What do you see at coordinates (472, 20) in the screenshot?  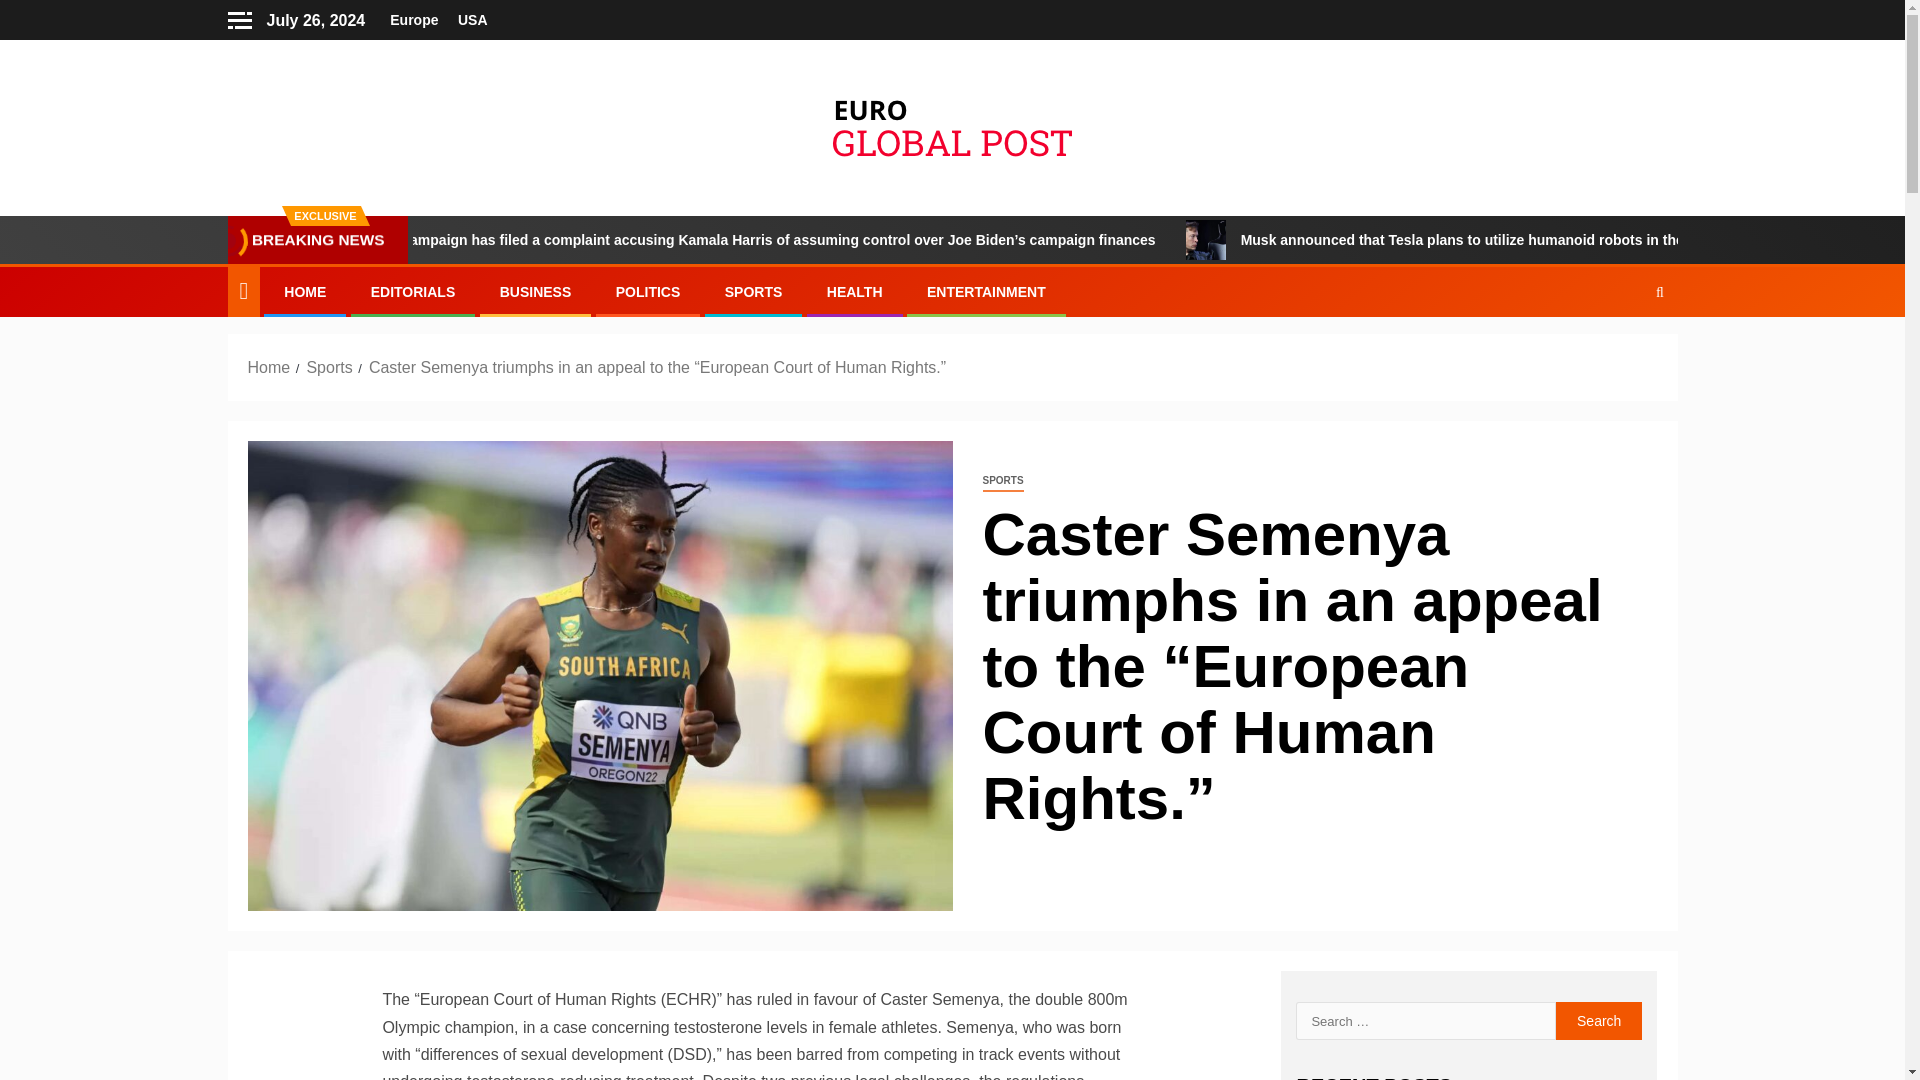 I see `USA` at bounding box center [472, 20].